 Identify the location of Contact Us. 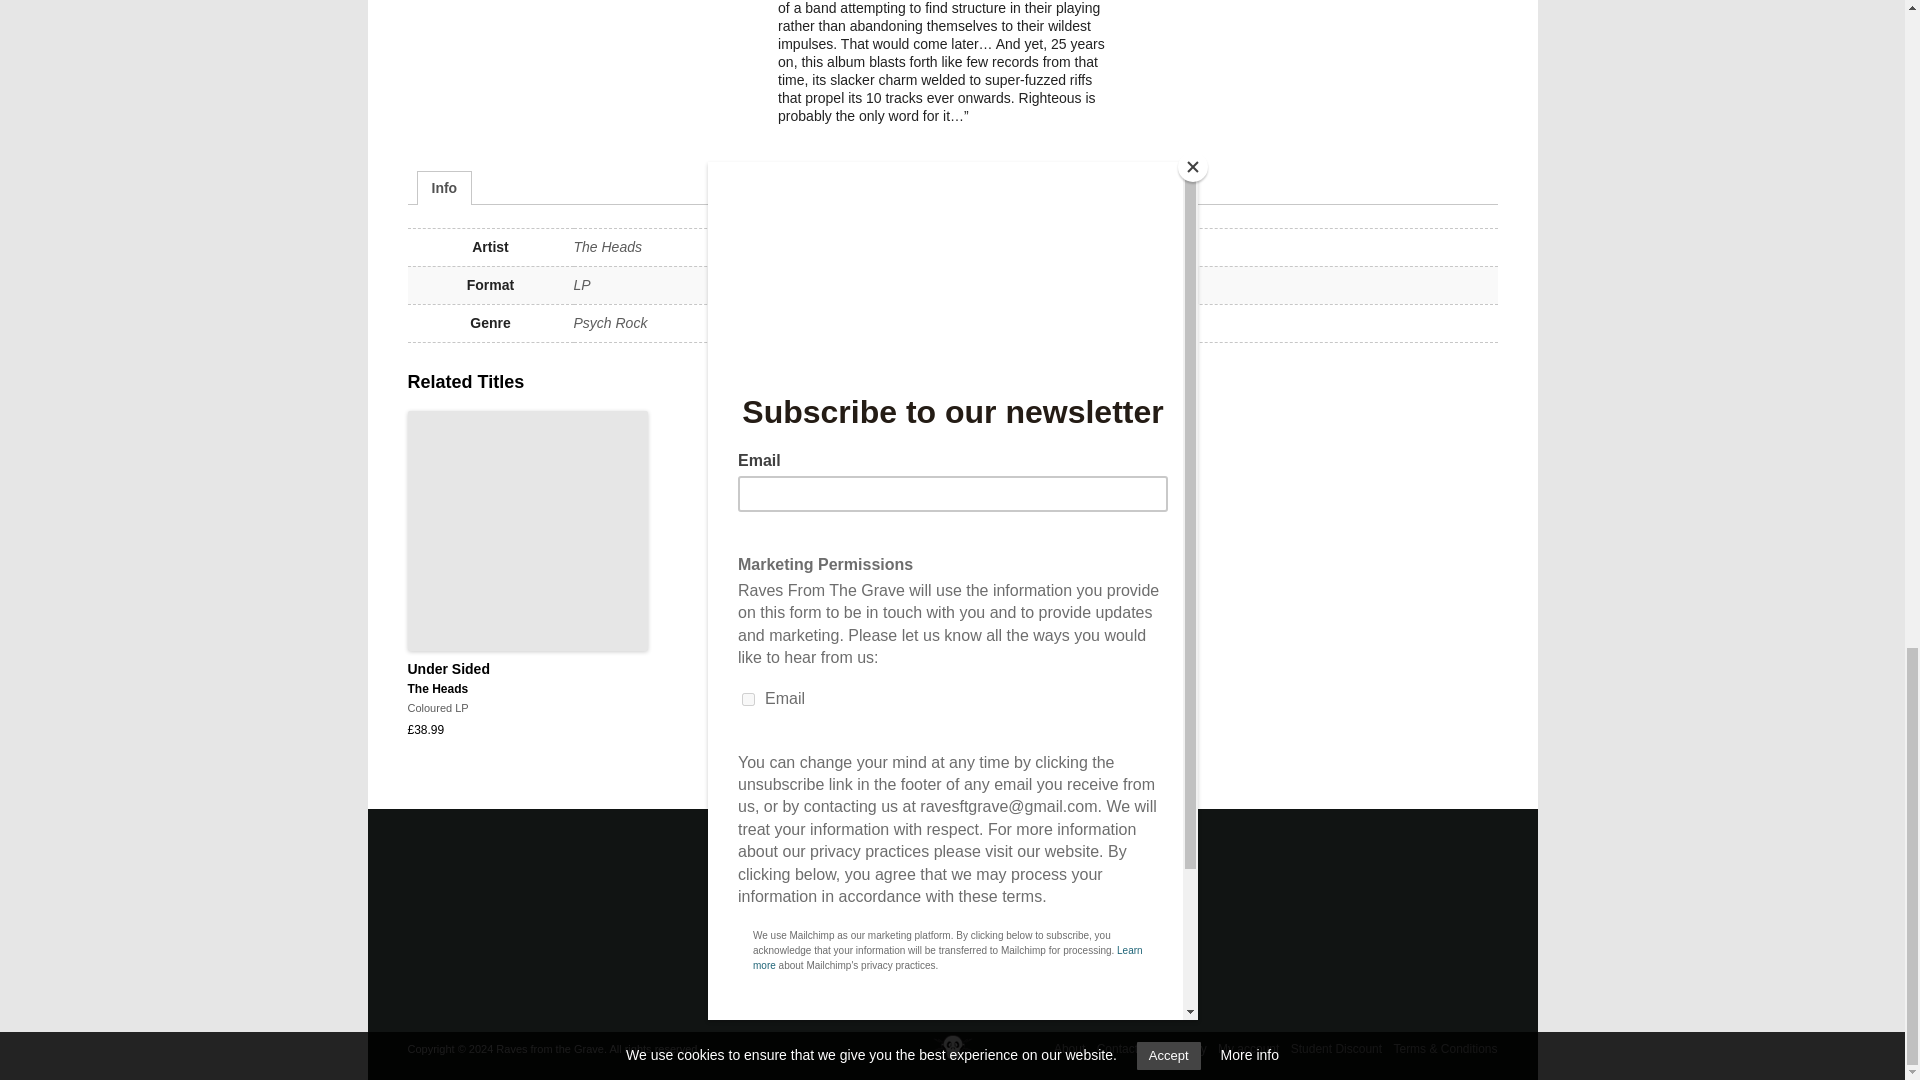
(1126, 1049).